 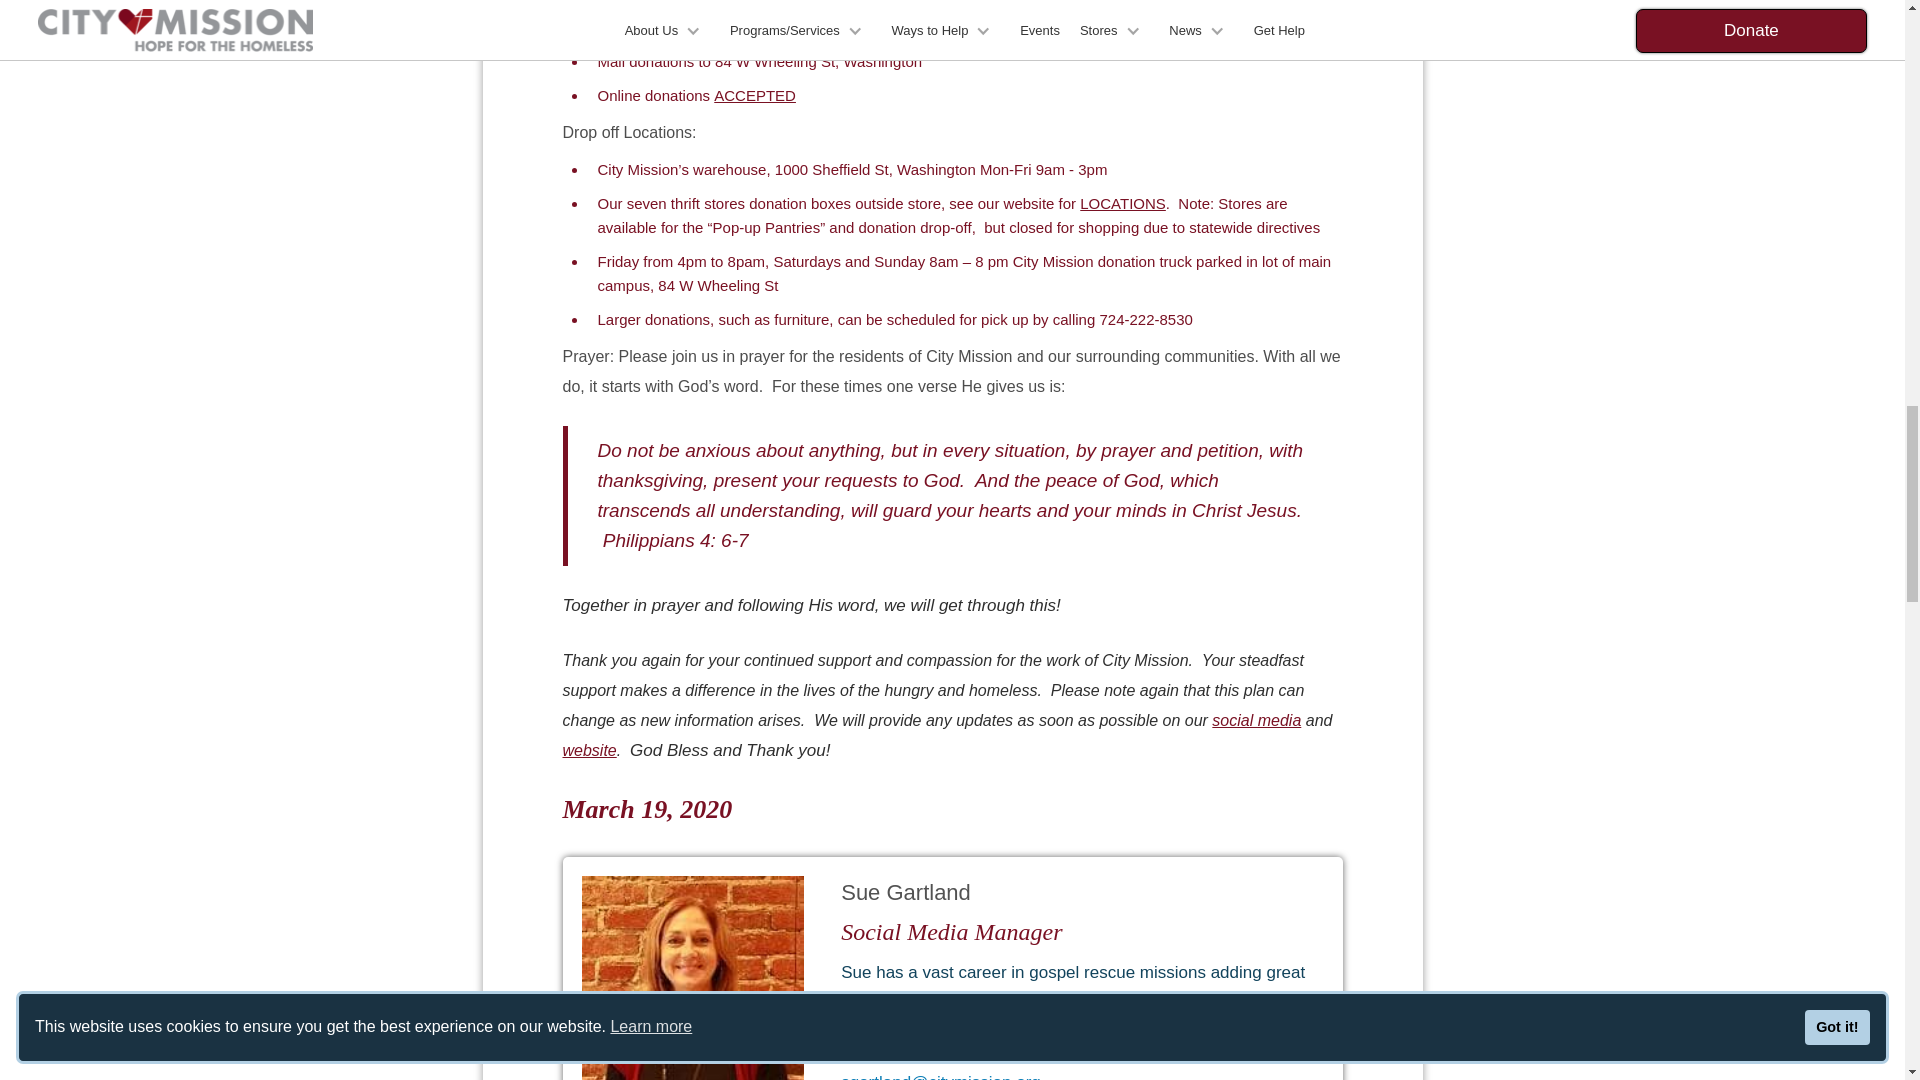 What do you see at coordinates (1256, 720) in the screenshot?
I see `social media` at bounding box center [1256, 720].